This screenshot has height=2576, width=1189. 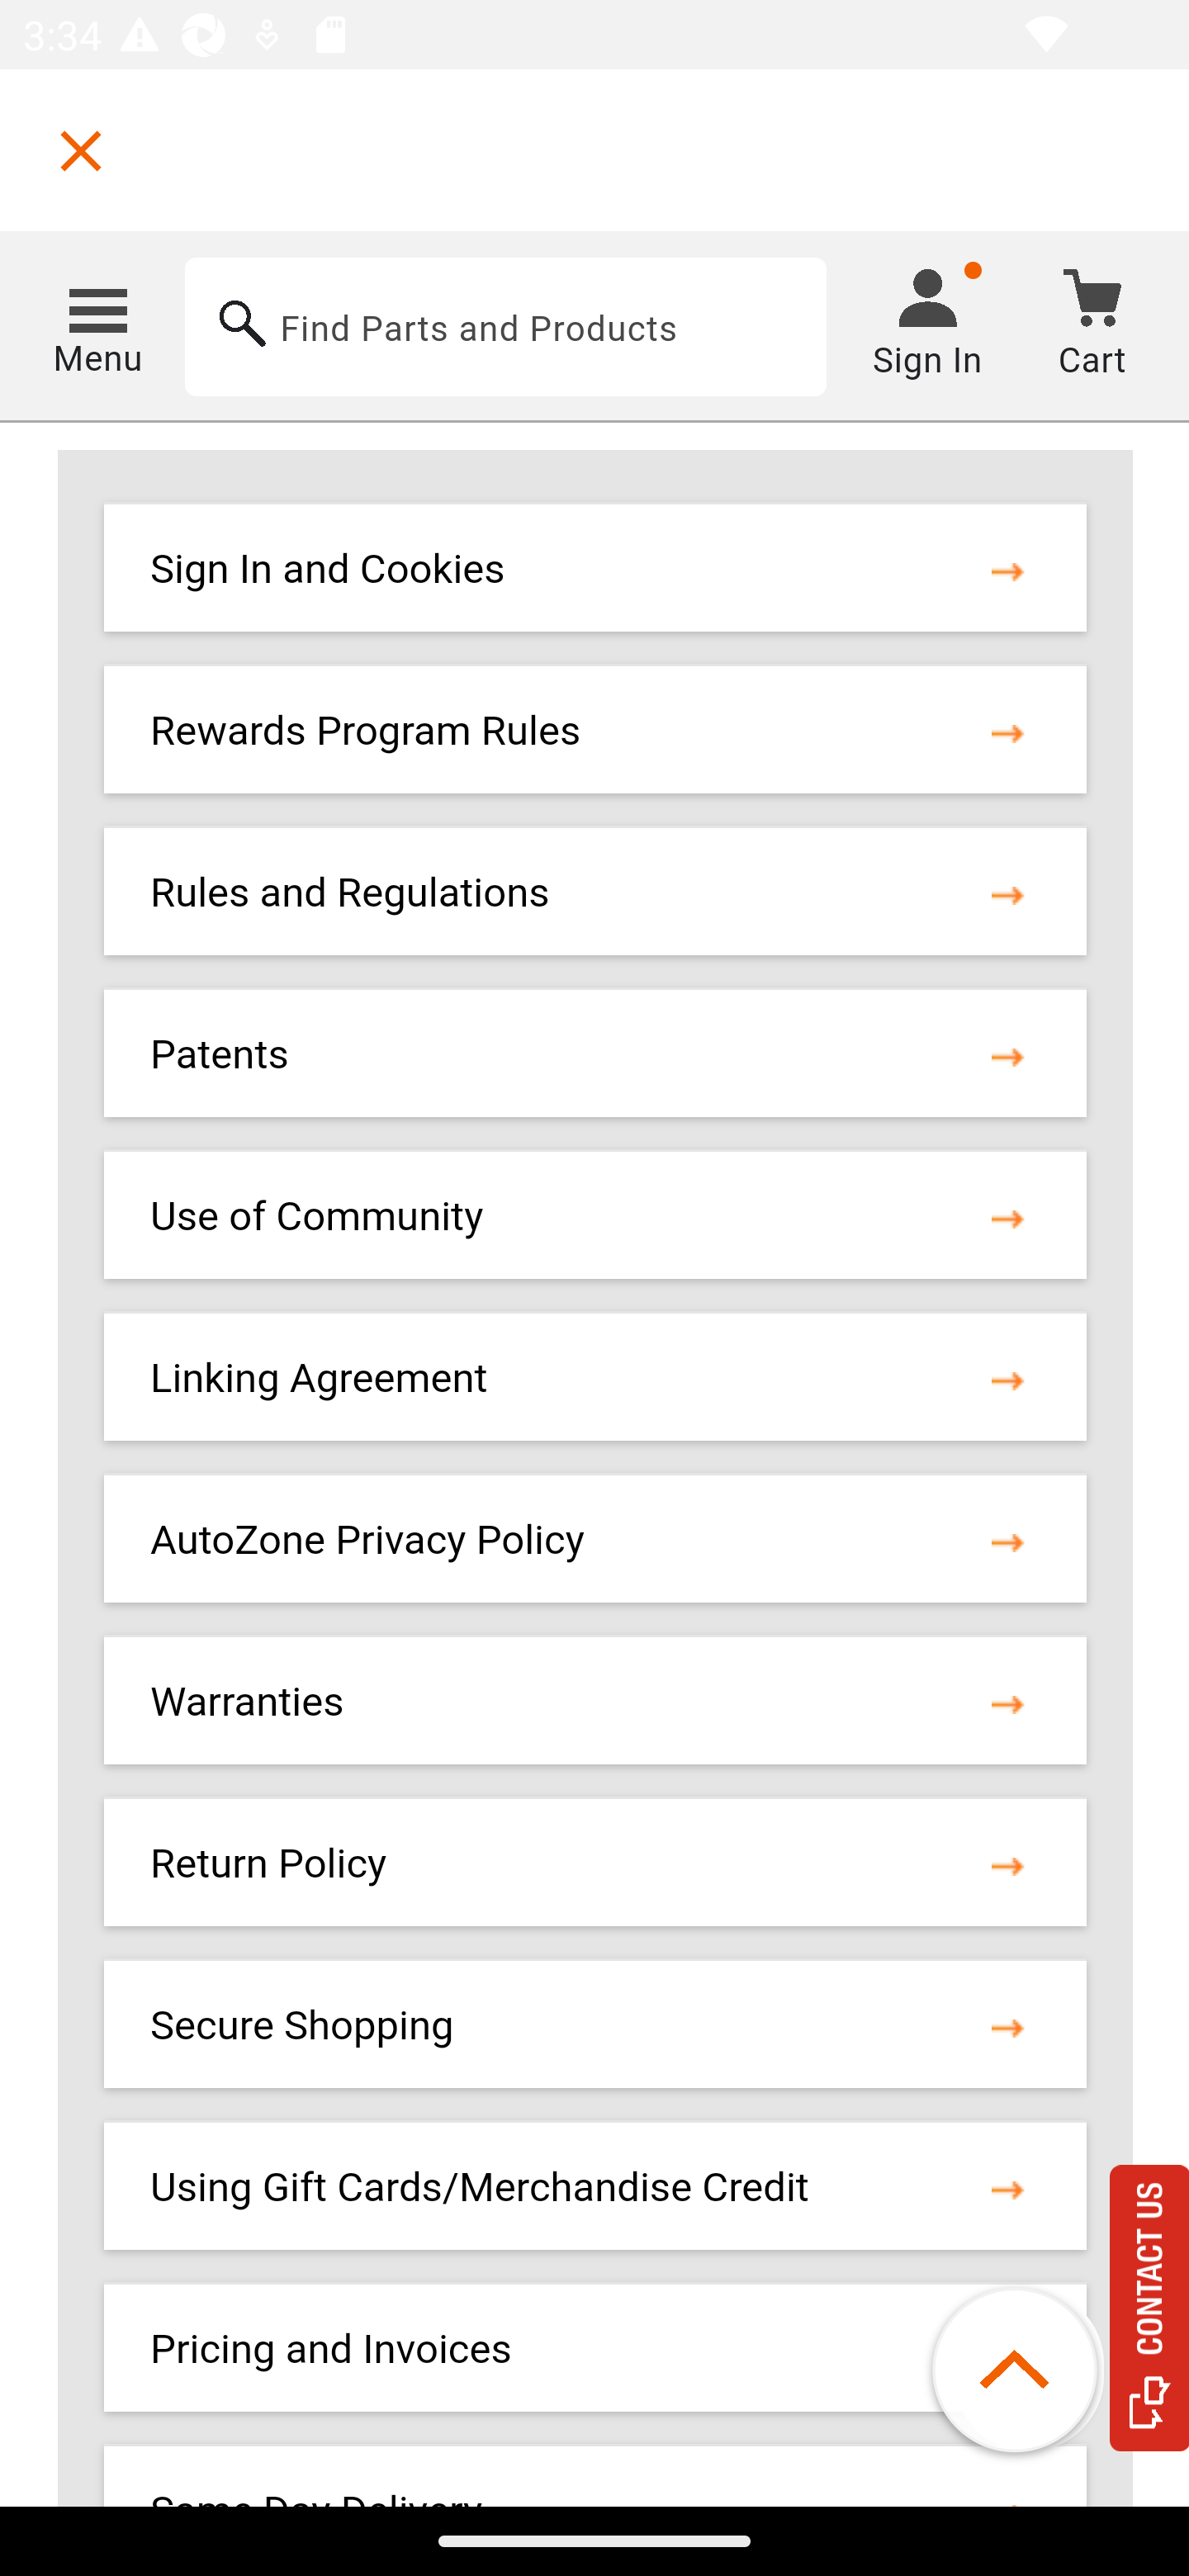 I want to click on termsAndConditions#secureShopping, so click(x=1007, y=2027).